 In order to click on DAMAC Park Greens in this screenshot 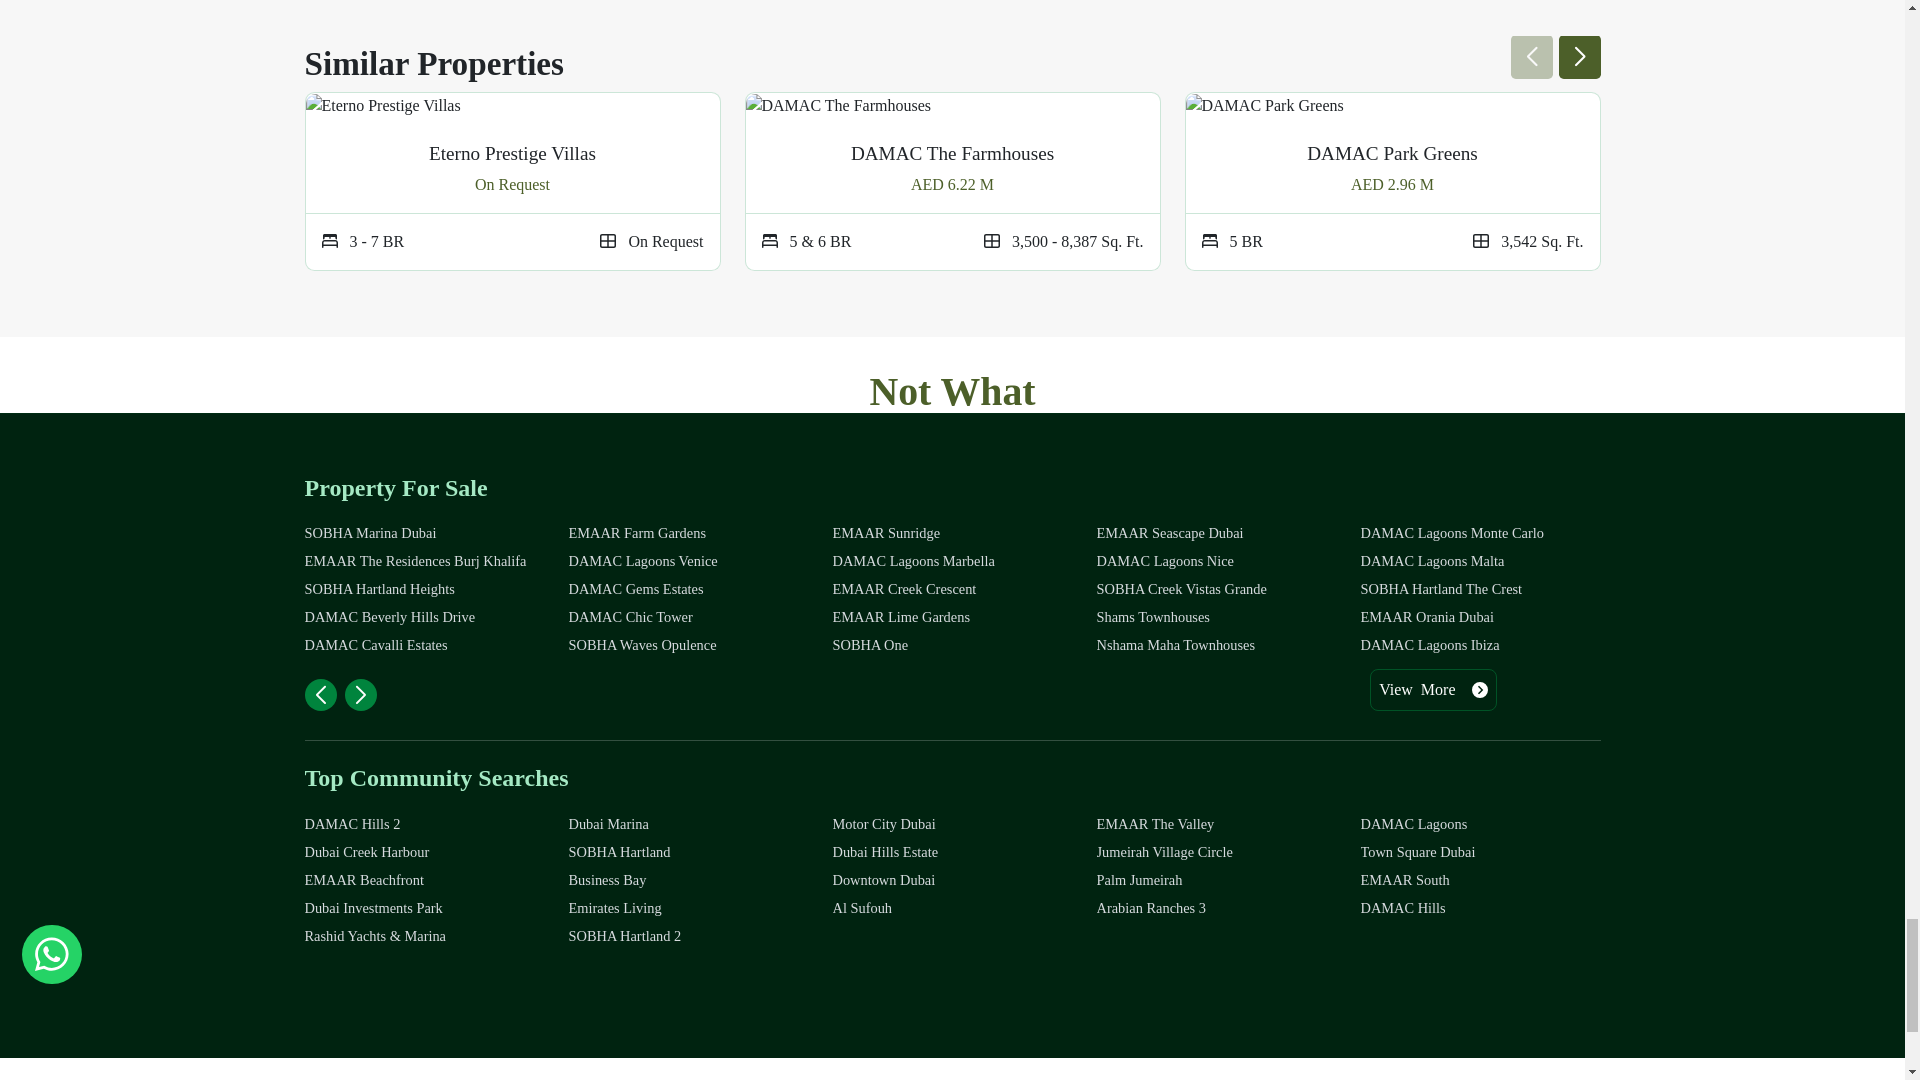, I will do `click(1265, 105)`.